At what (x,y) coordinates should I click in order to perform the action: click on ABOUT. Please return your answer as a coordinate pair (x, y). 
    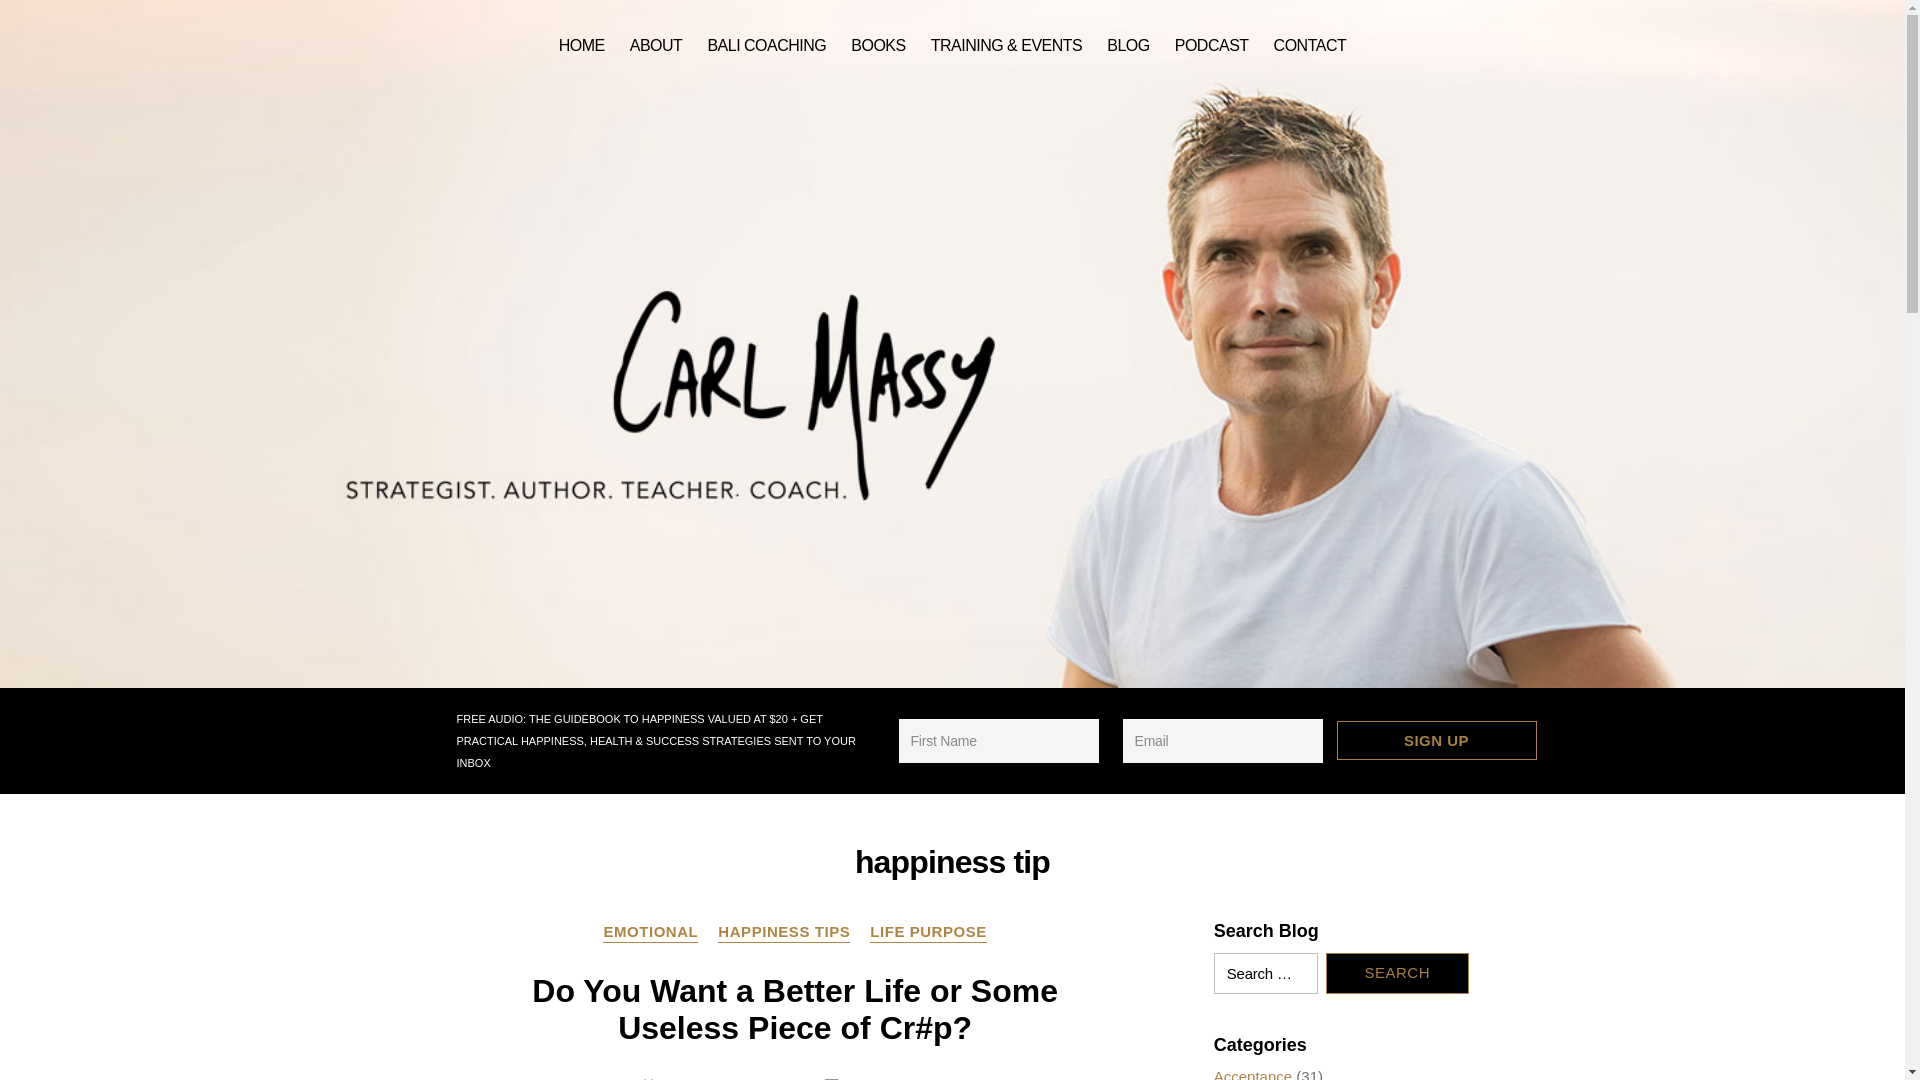
    Looking at the image, I should click on (656, 46).